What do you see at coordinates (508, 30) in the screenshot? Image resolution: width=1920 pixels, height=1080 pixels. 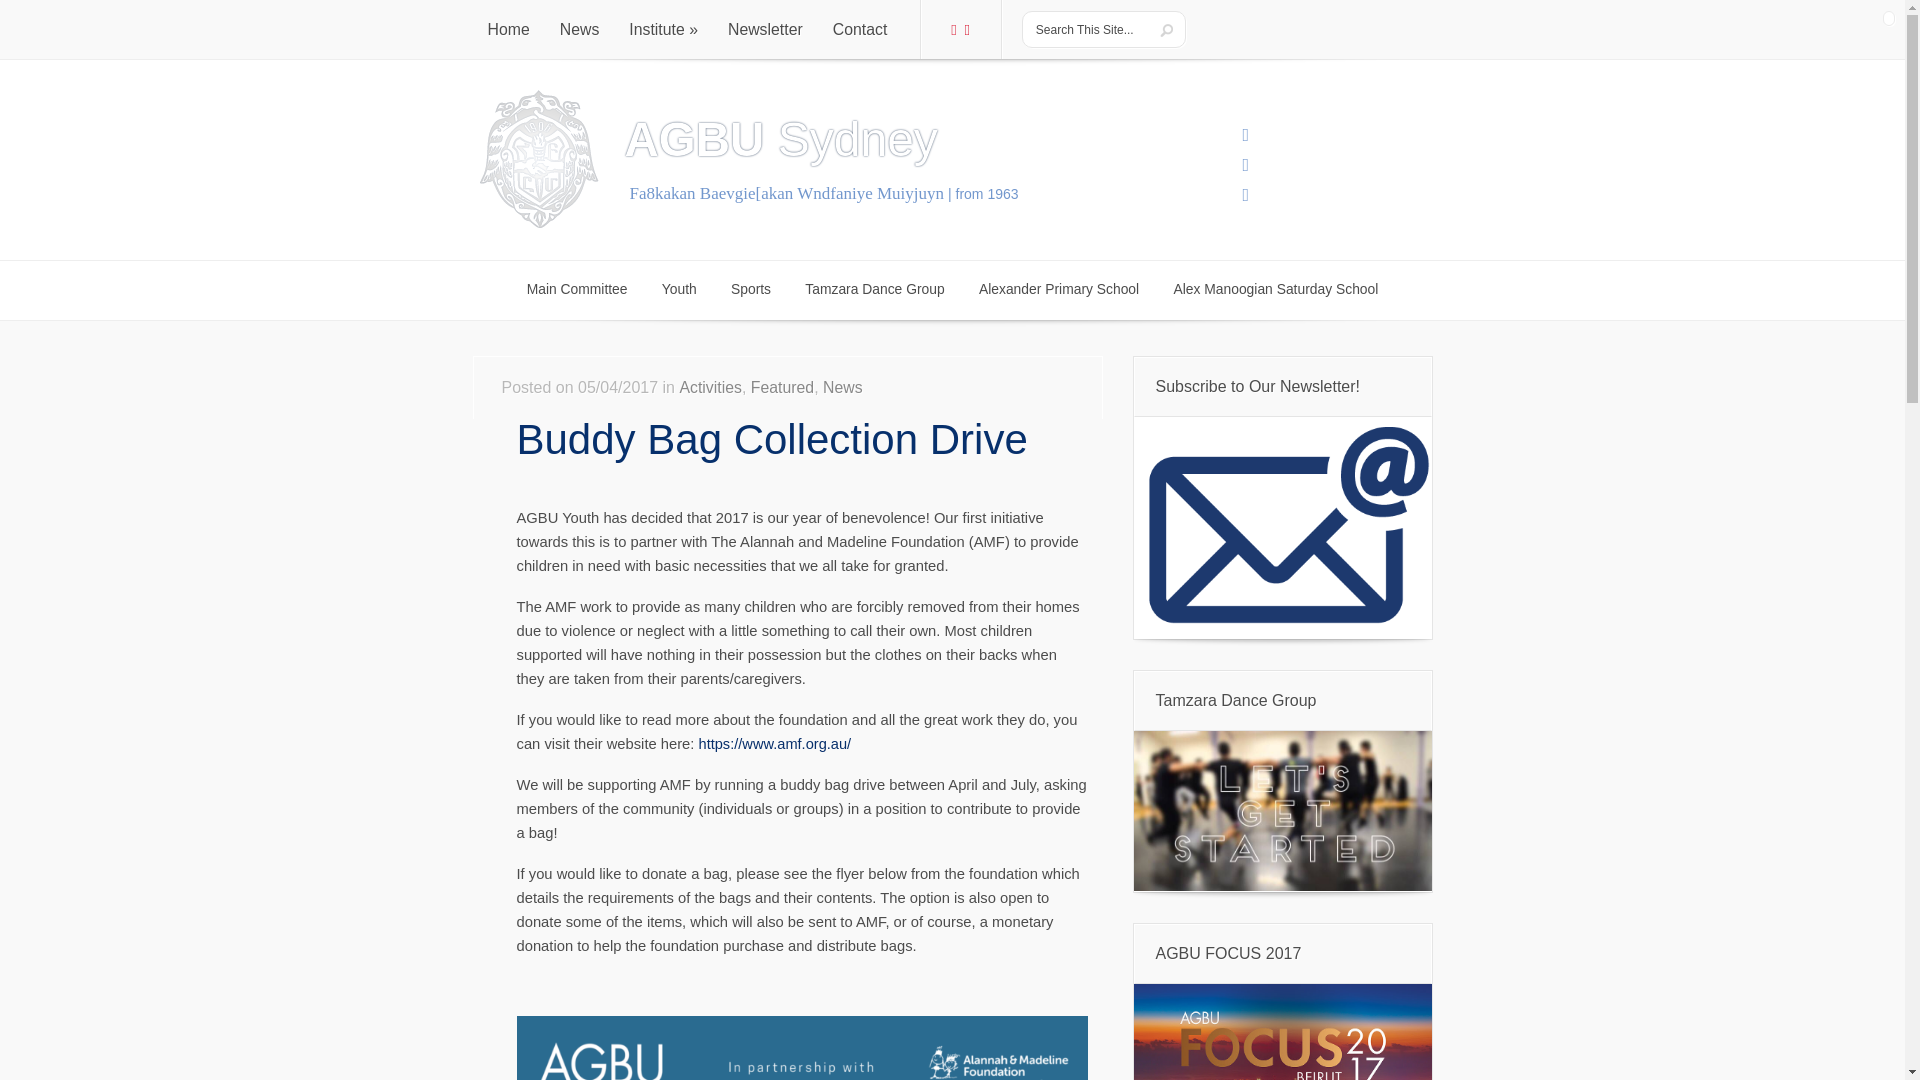 I see `News` at bounding box center [508, 30].